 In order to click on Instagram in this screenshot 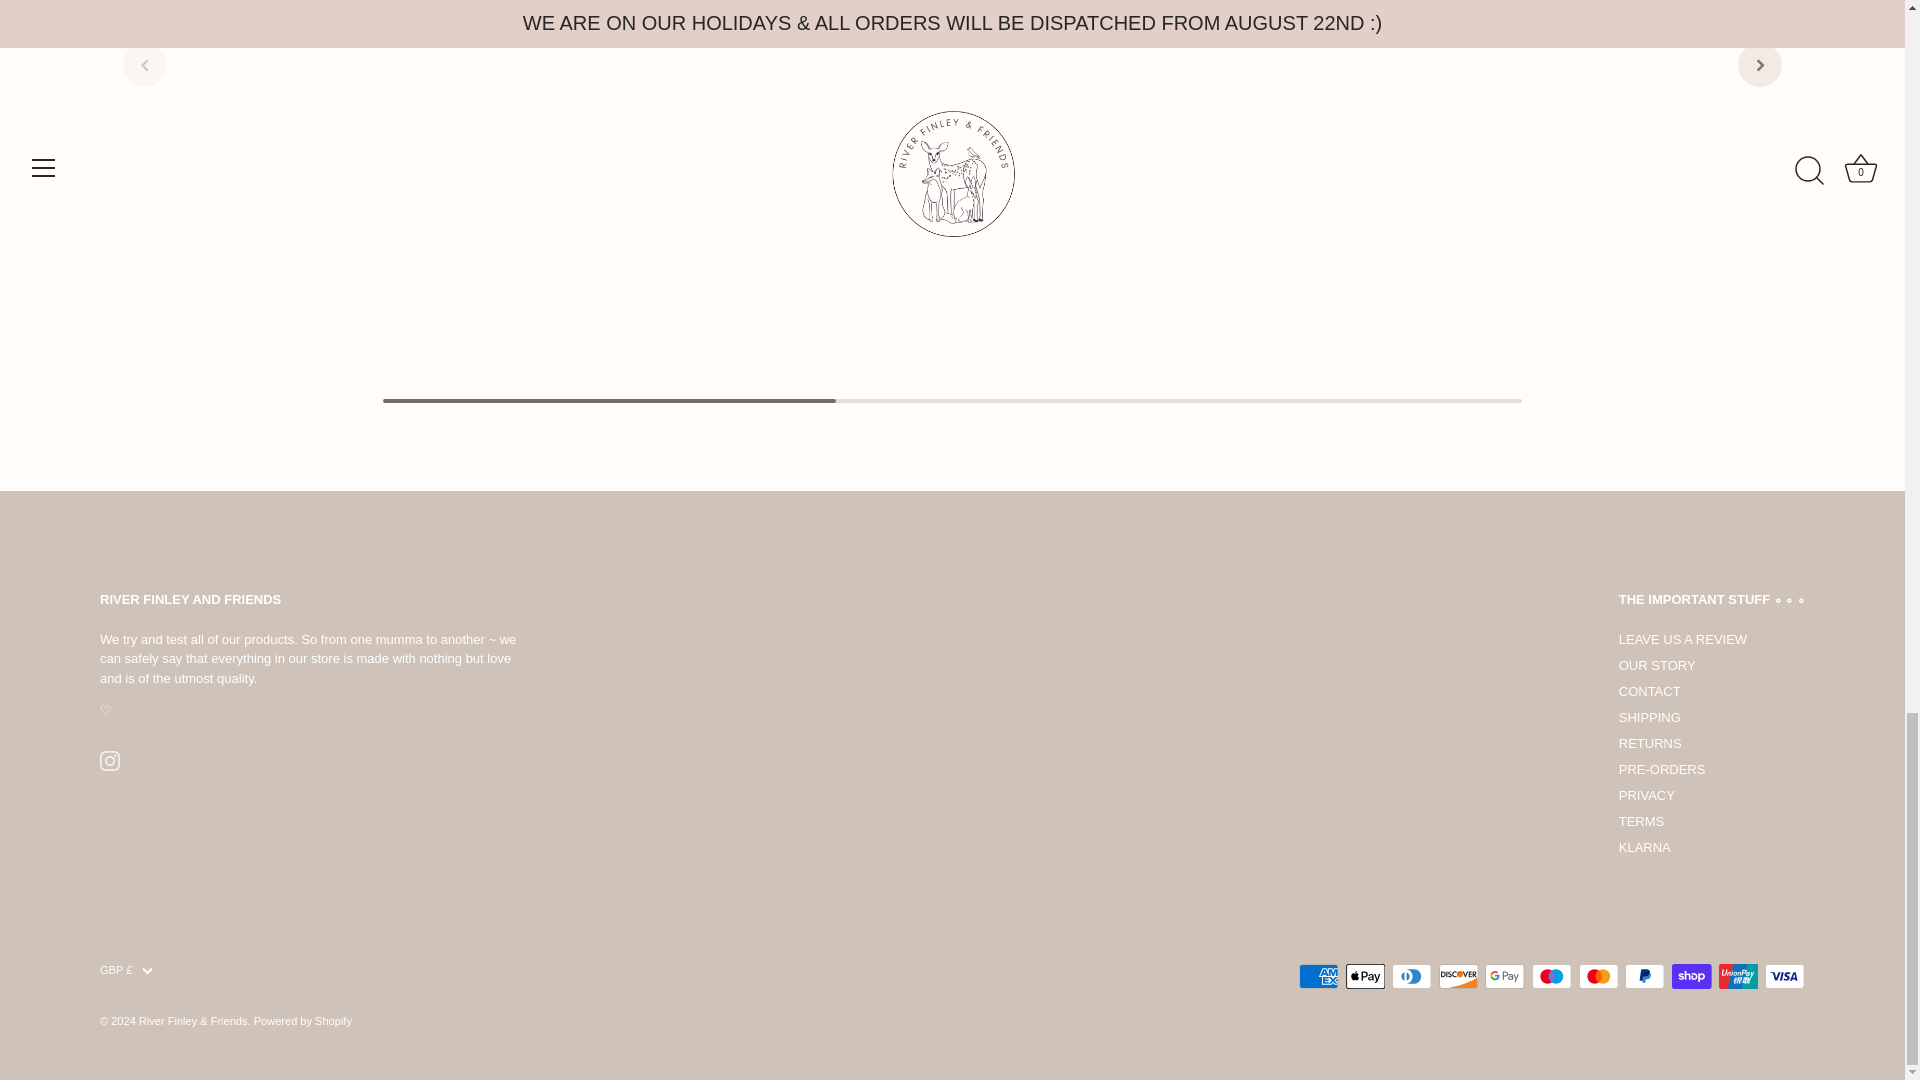, I will do `click(109, 760)`.